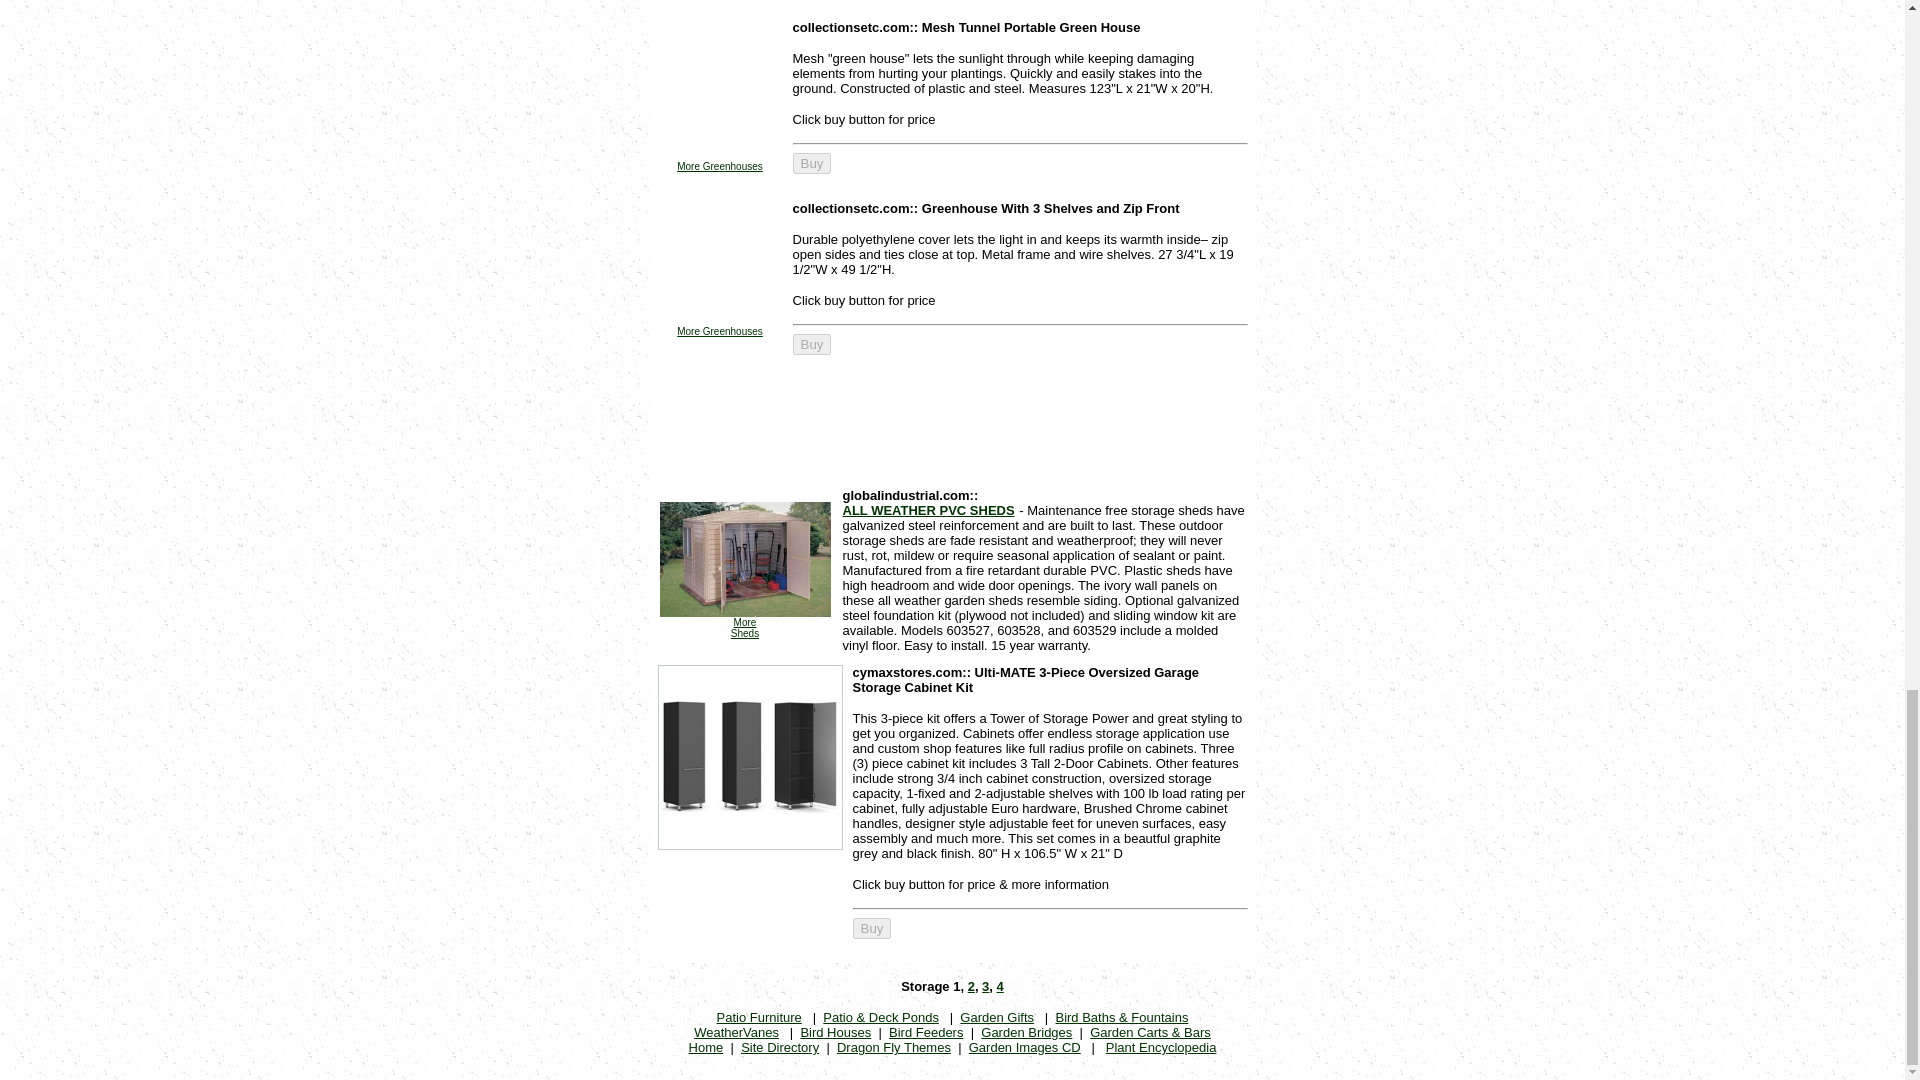 This screenshot has height=1080, width=1920. What do you see at coordinates (744, 622) in the screenshot?
I see `More` at bounding box center [744, 622].